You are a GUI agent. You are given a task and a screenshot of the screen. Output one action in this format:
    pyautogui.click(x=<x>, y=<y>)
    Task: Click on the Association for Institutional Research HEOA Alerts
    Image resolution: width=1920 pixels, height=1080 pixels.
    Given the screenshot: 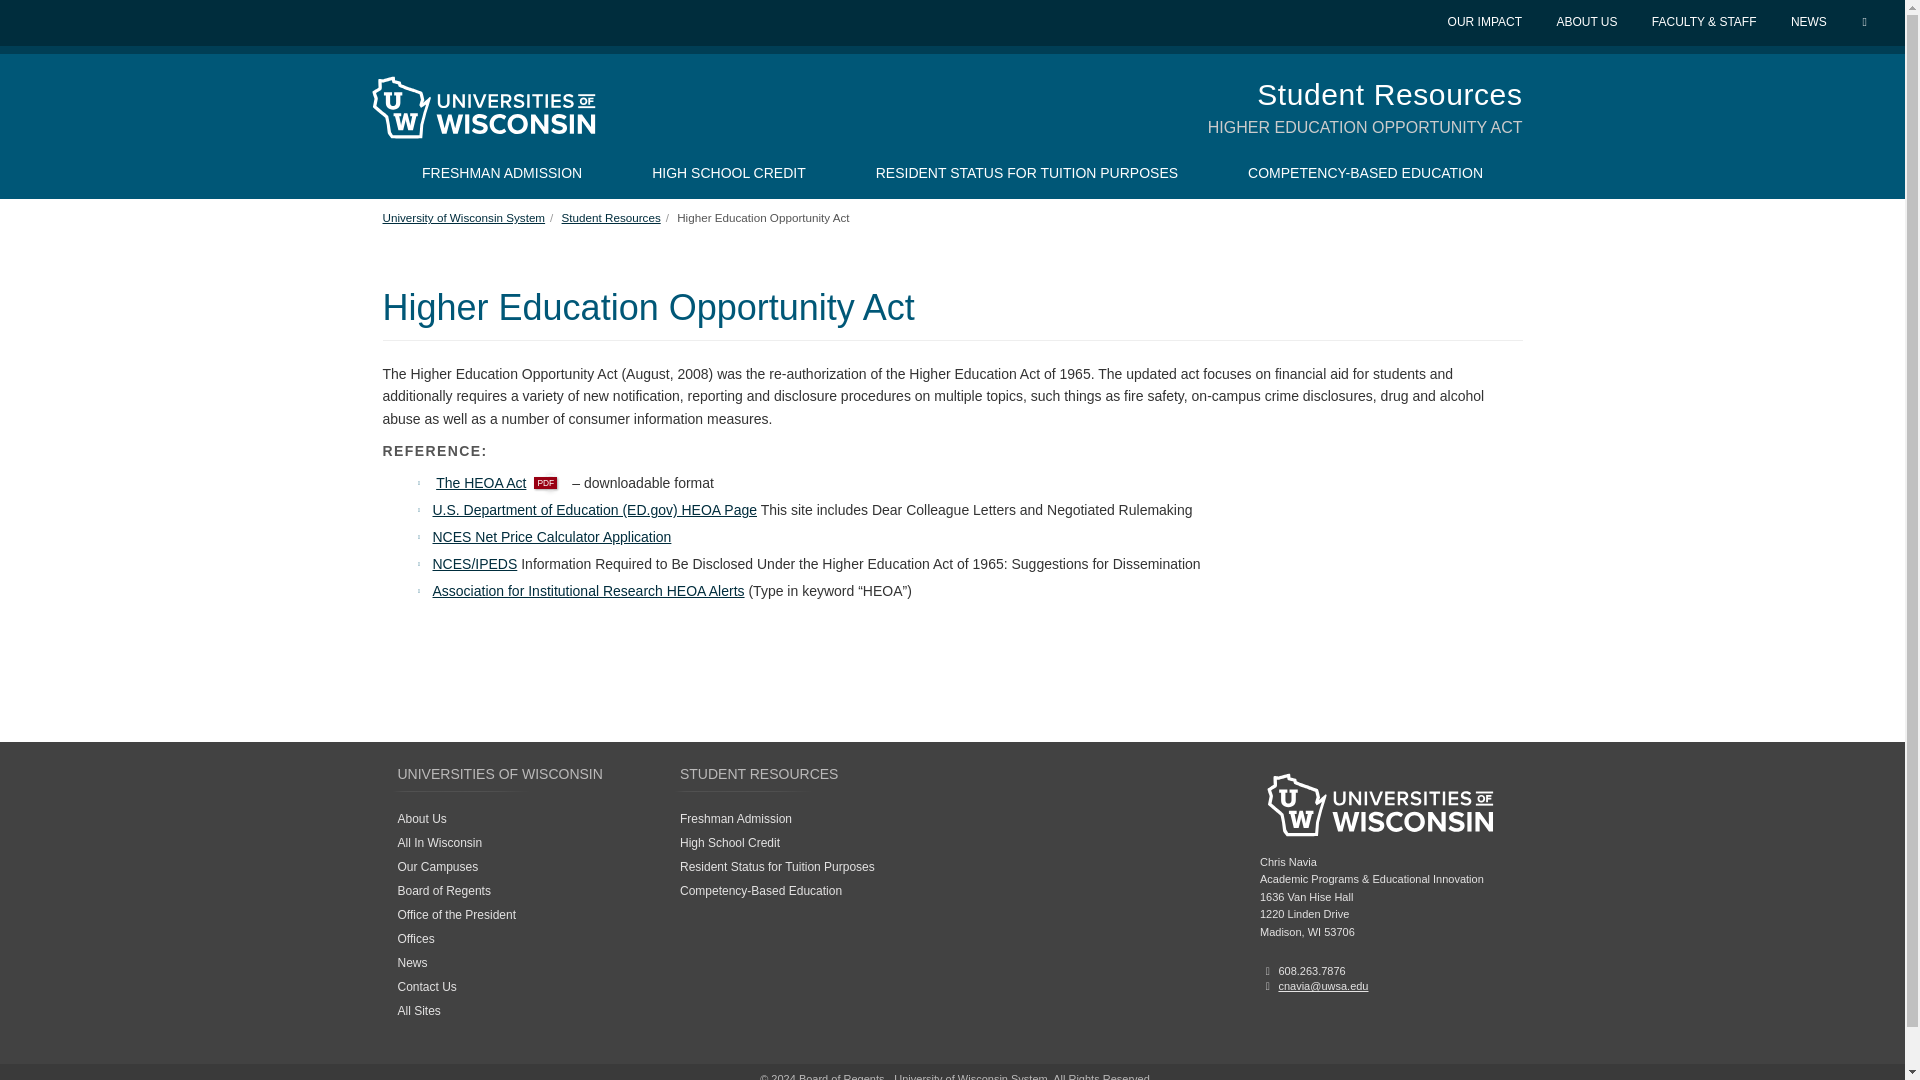 What is the action you would take?
    pyautogui.click(x=588, y=591)
    